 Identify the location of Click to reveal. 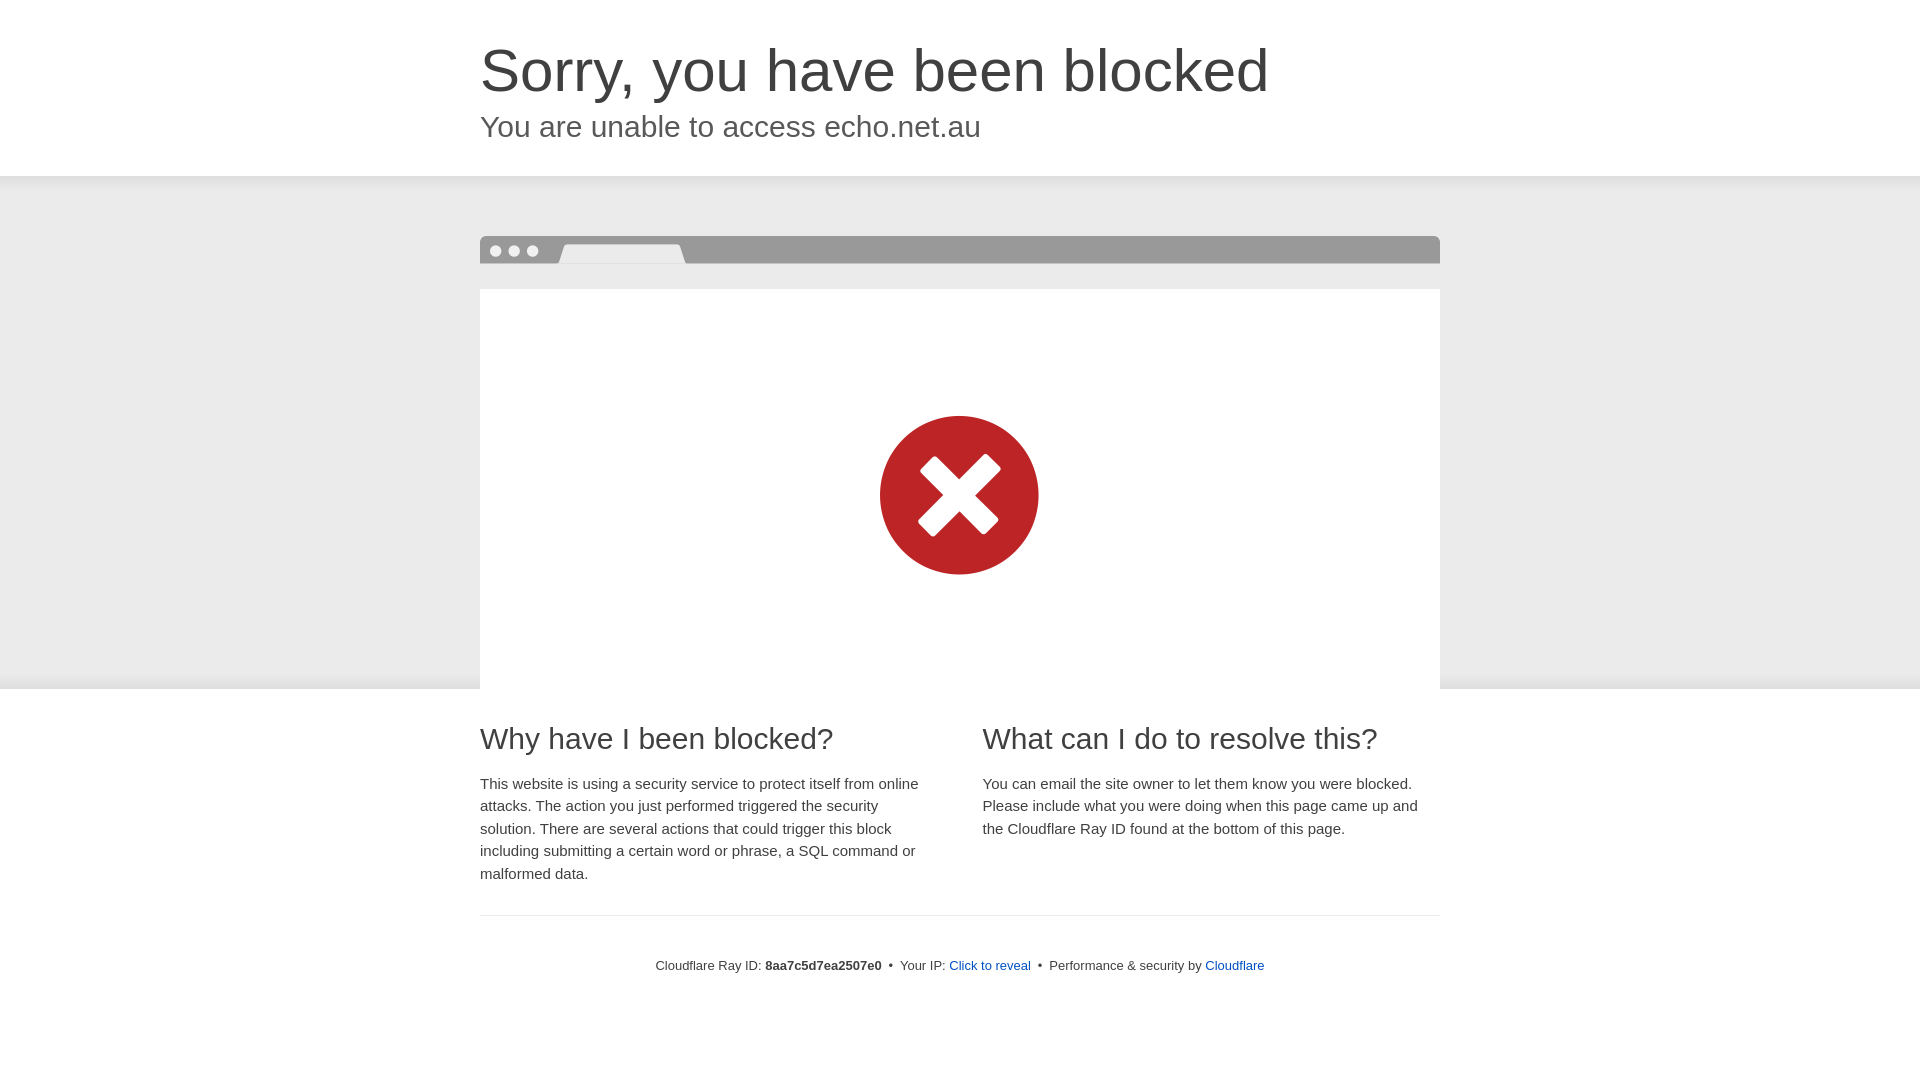
(990, 966).